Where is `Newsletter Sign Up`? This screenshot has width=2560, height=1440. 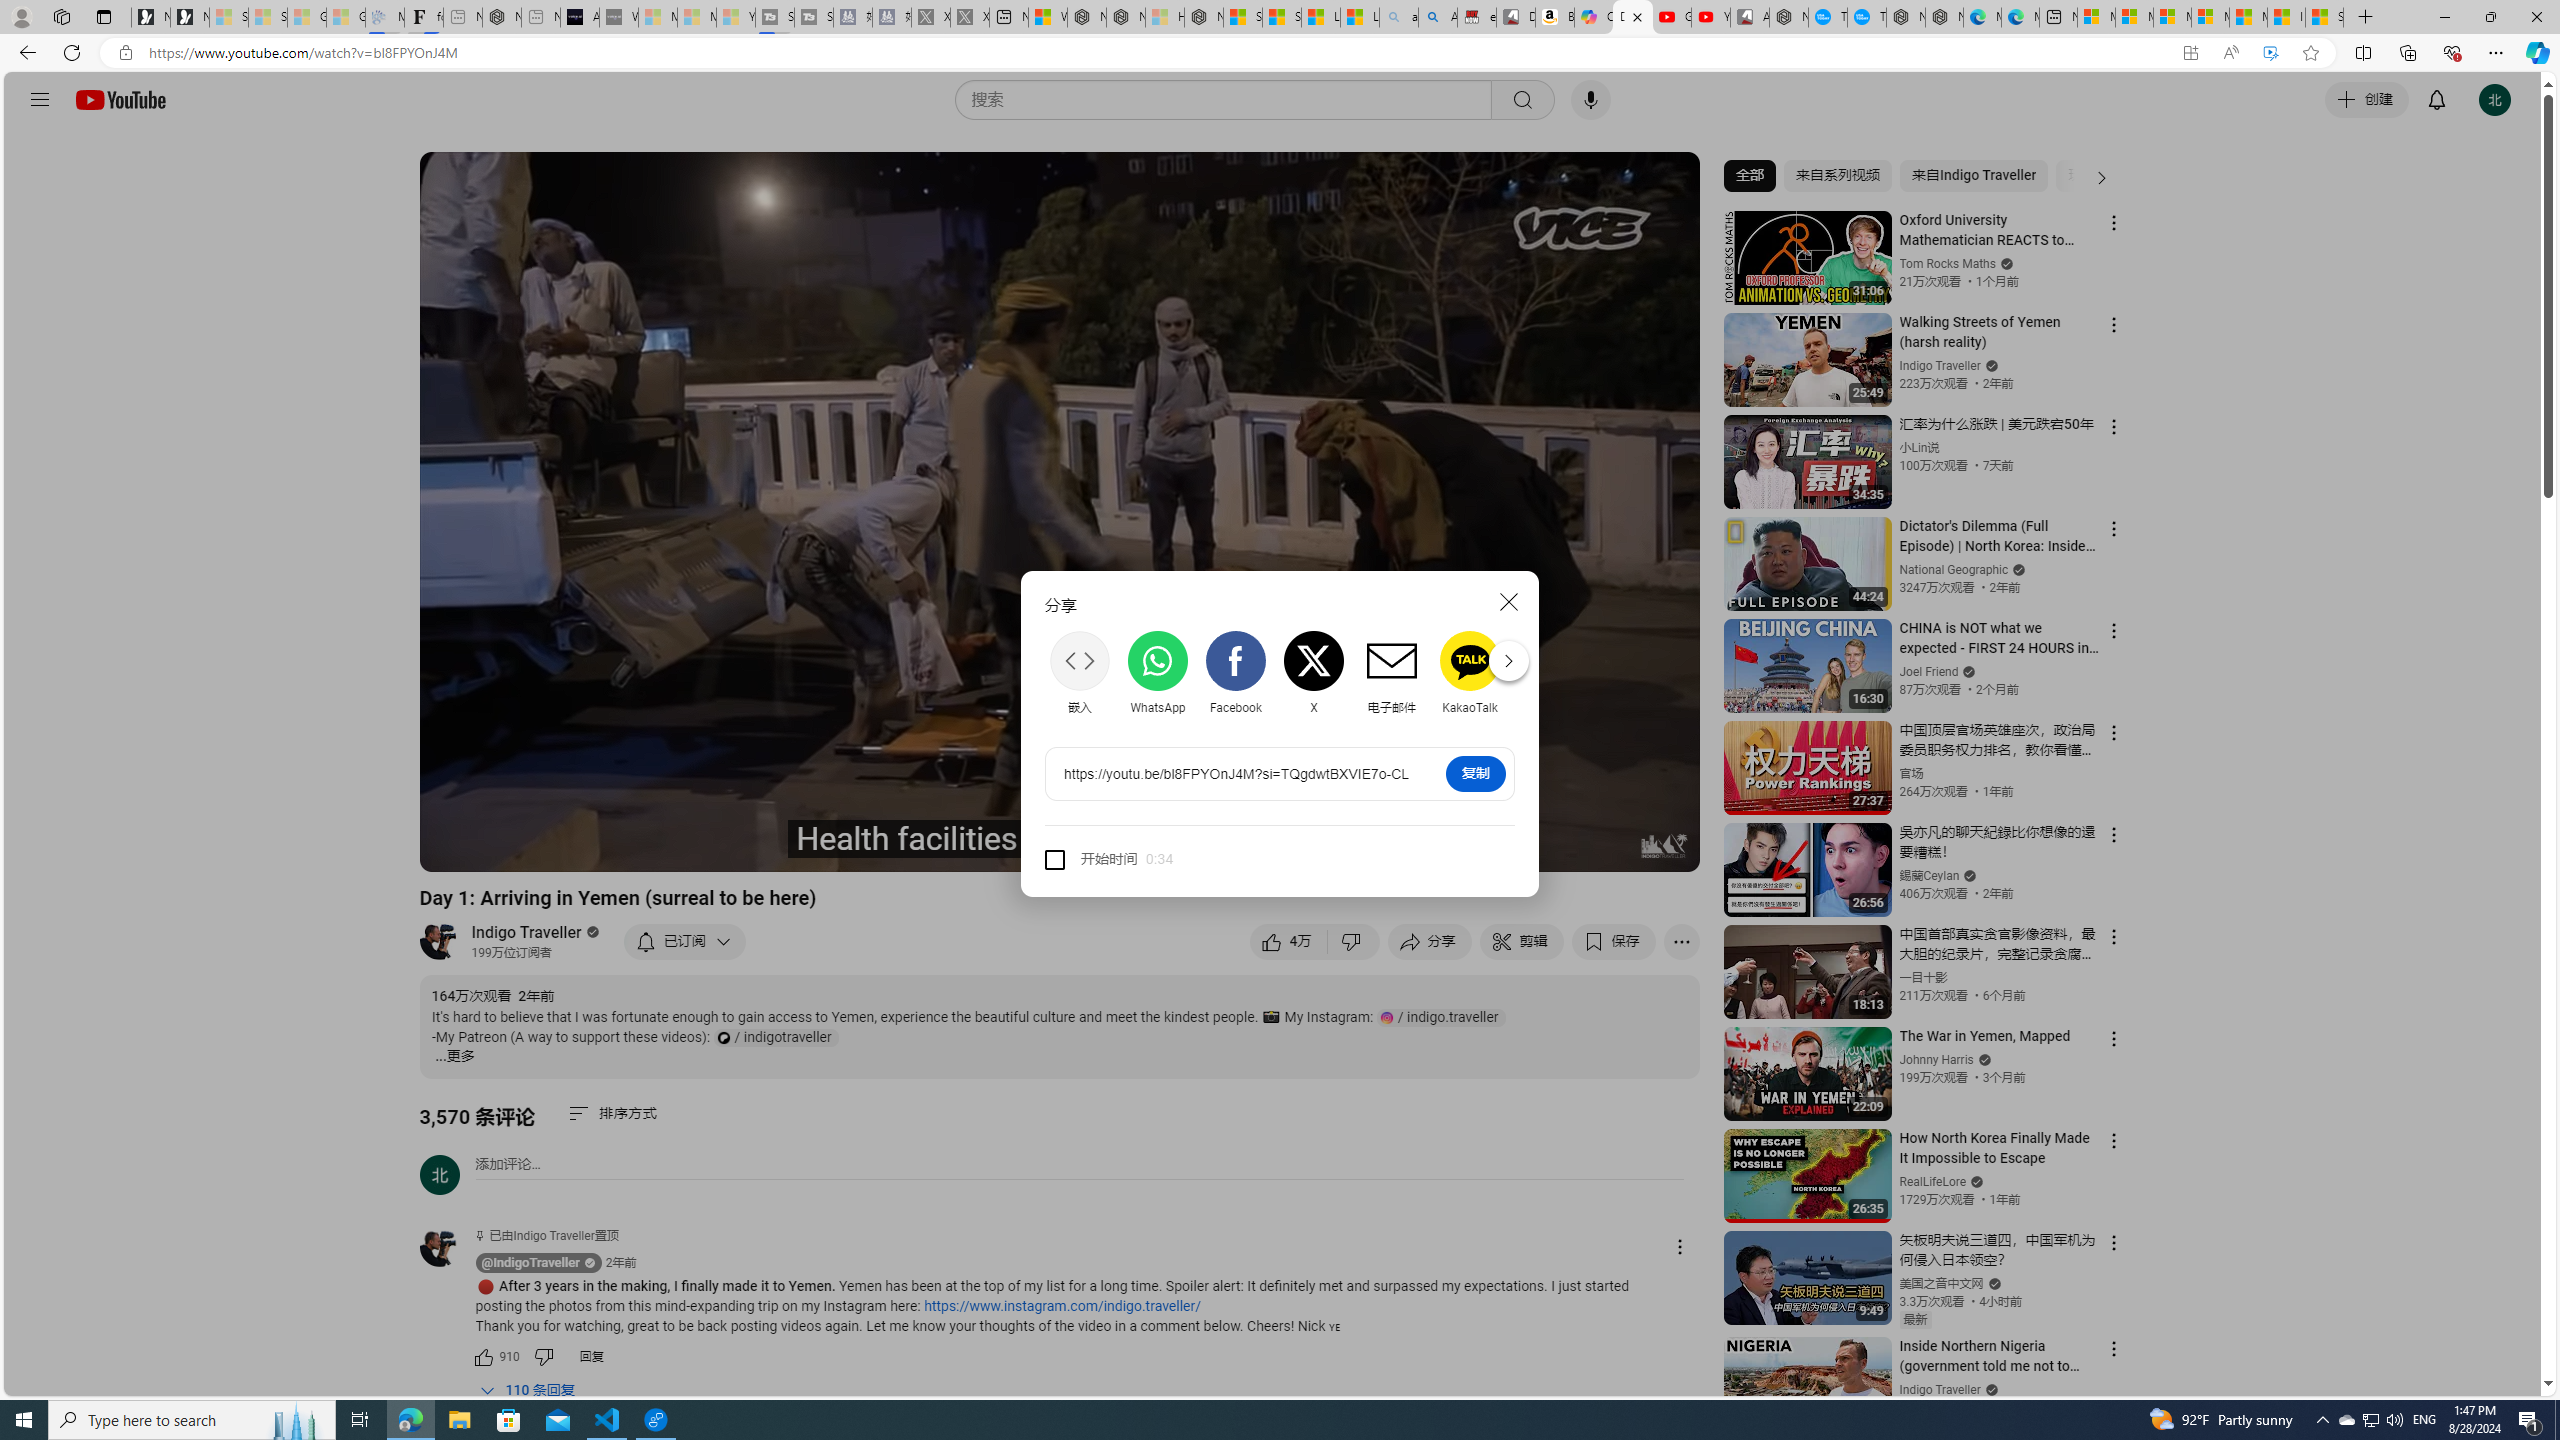 Newsletter Sign Up is located at coordinates (189, 17).